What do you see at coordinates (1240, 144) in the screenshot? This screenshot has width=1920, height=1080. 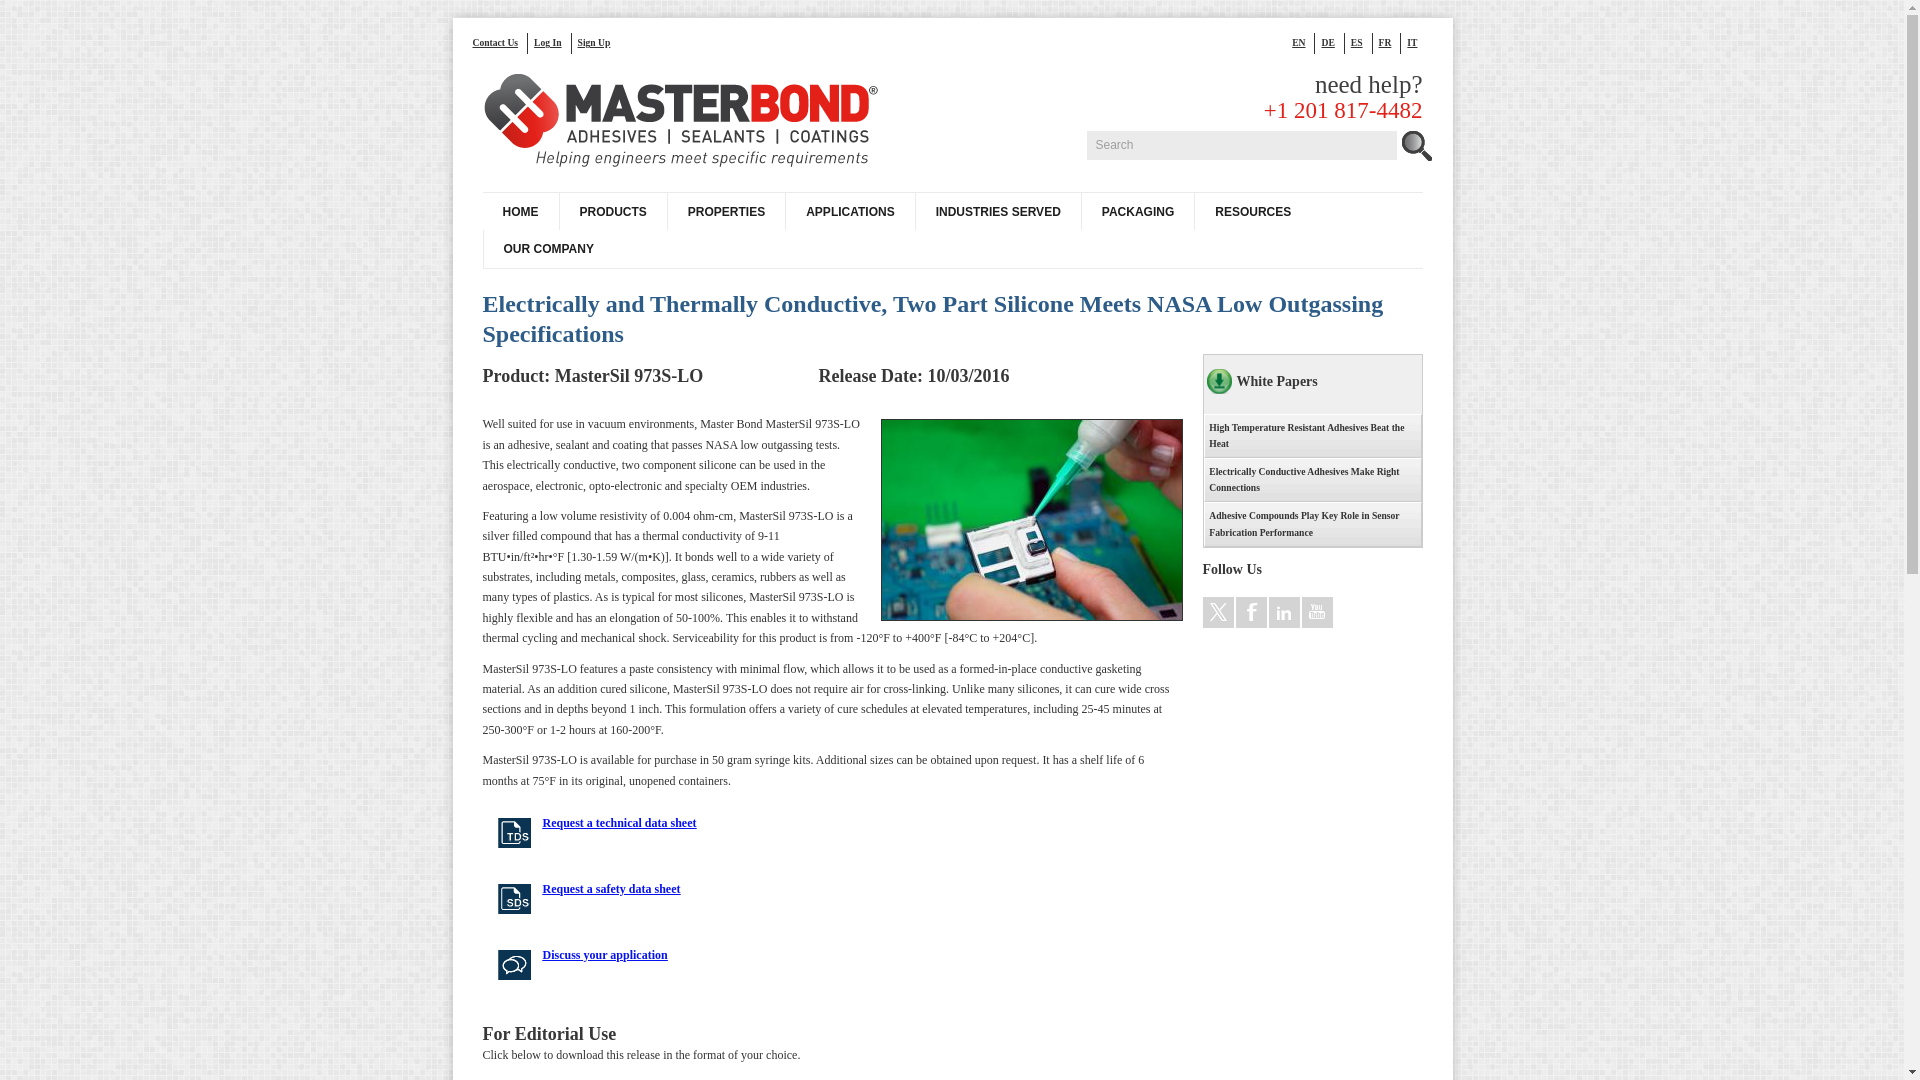 I see `Enter the terms you wish to search for.` at bounding box center [1240, 144].